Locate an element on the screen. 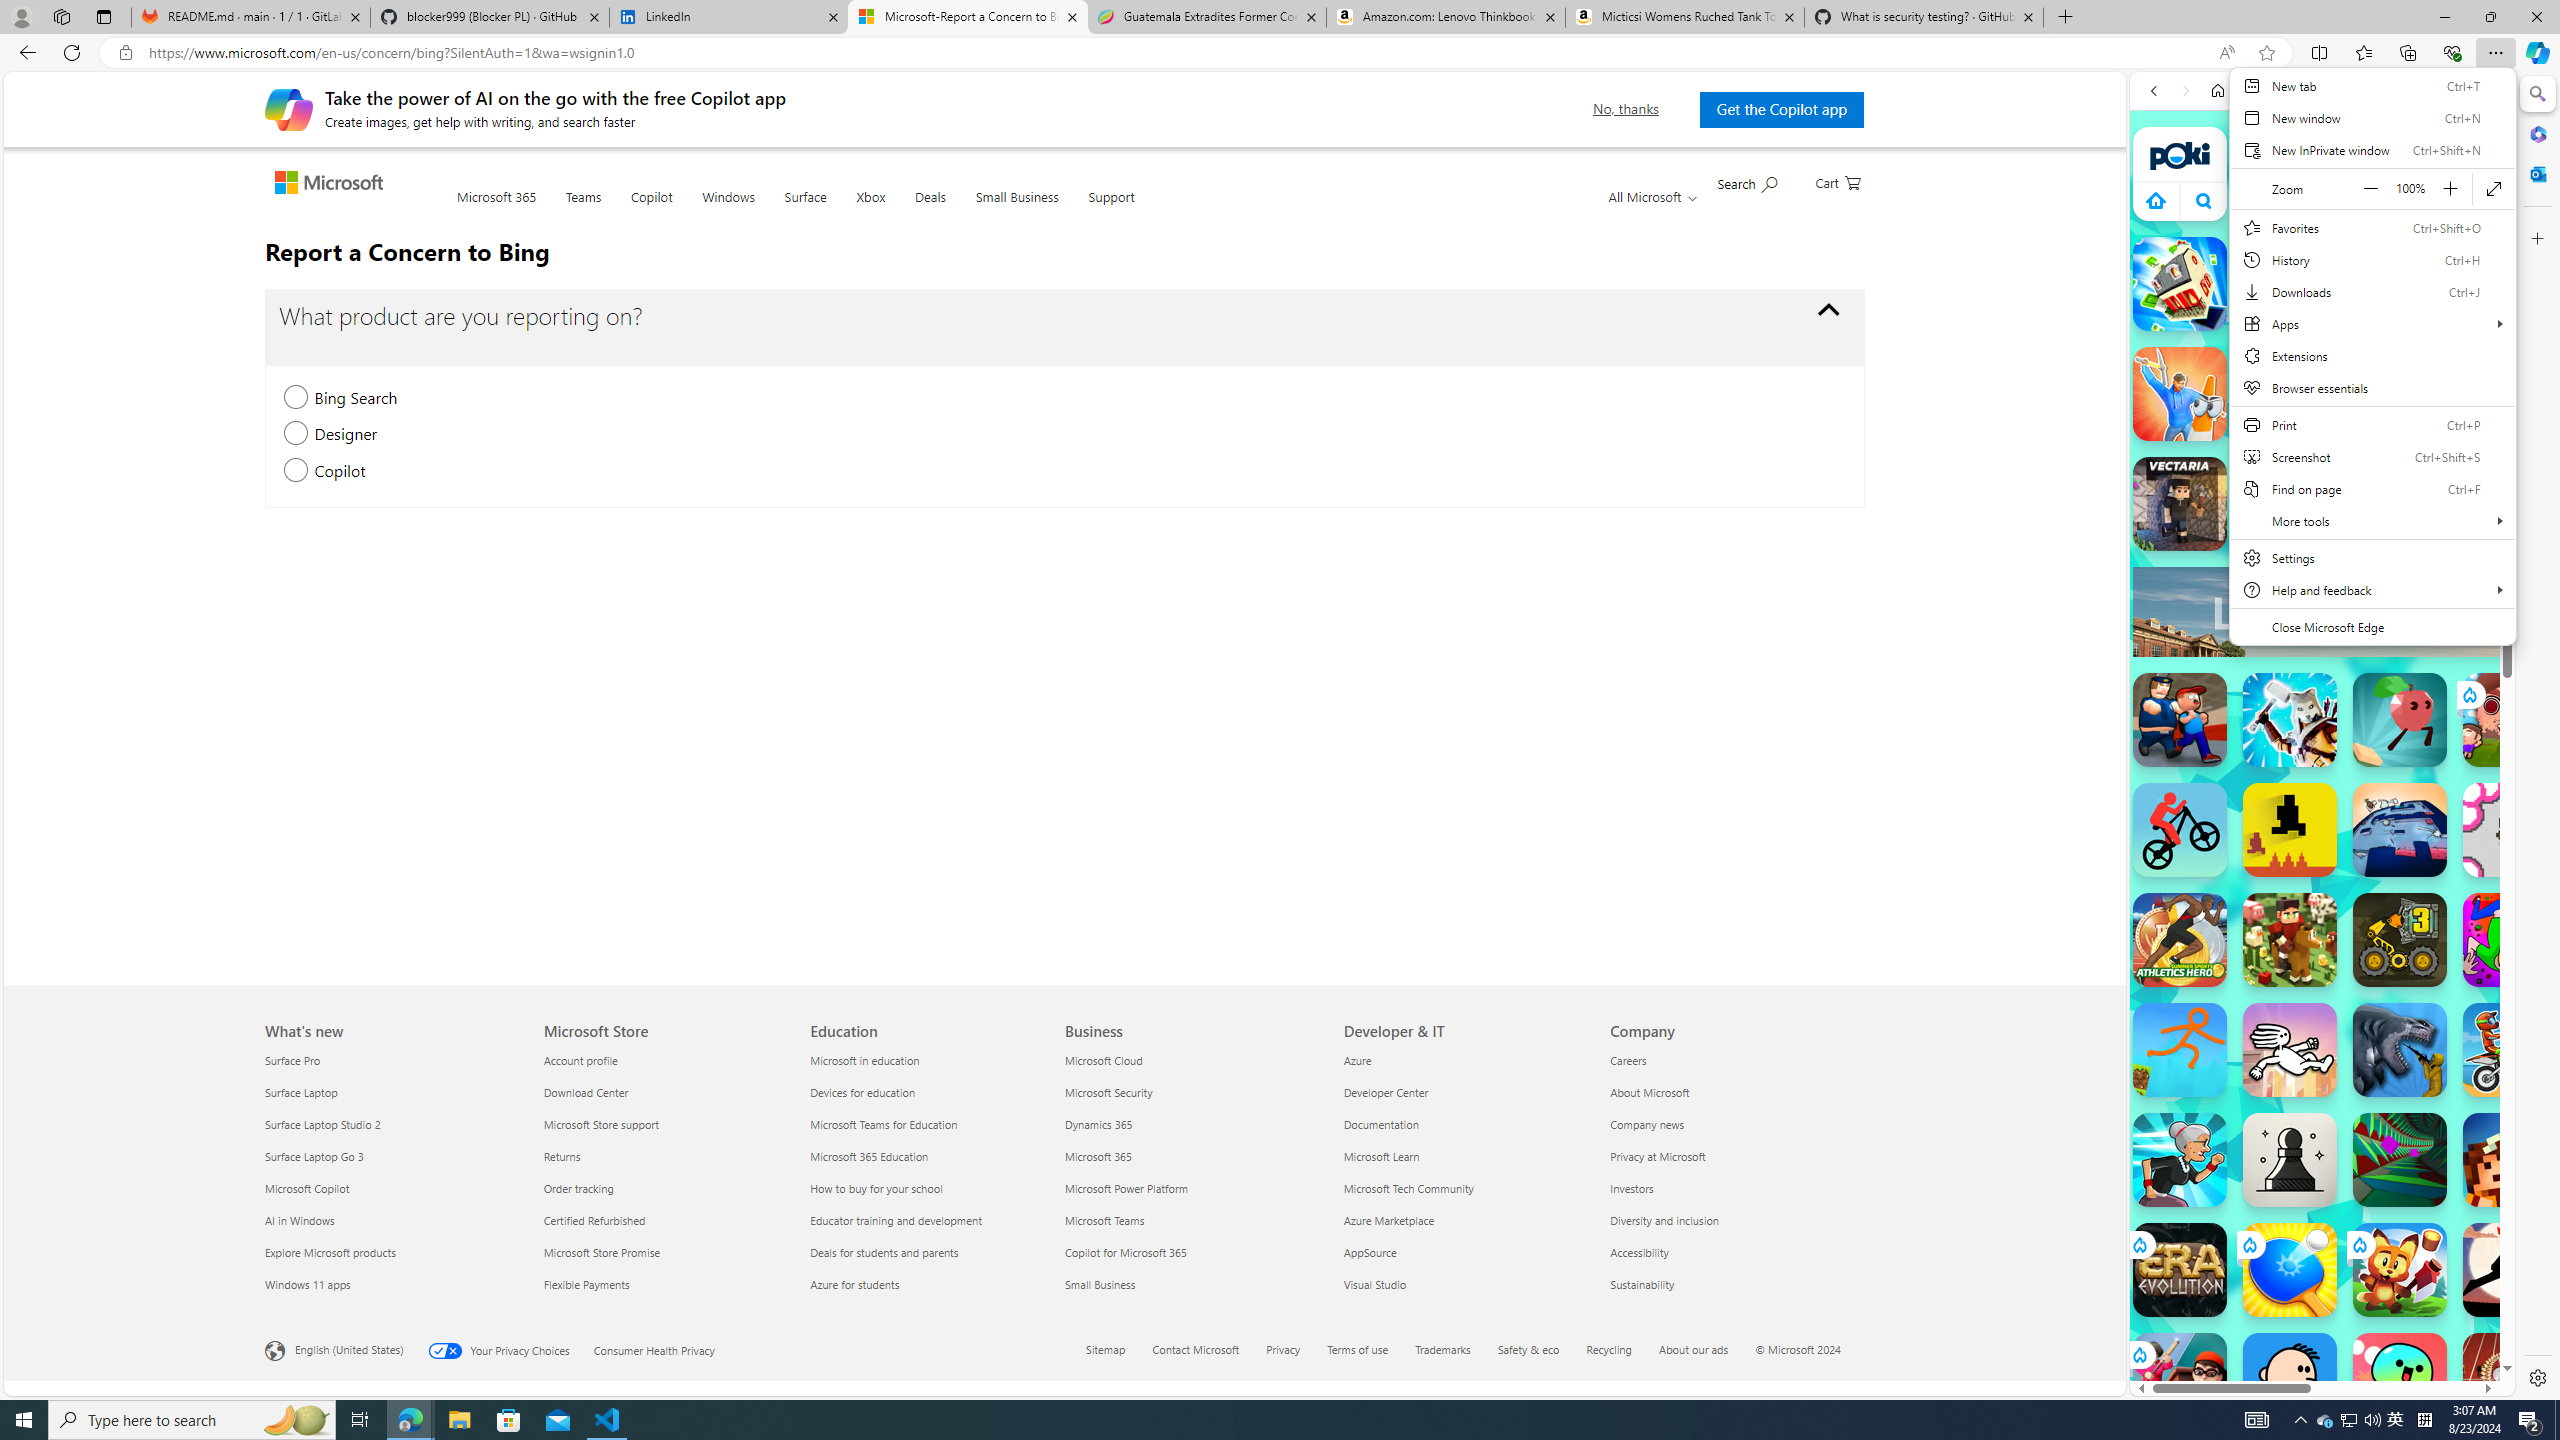  Eat the world is located at coordinates (2510, 720).